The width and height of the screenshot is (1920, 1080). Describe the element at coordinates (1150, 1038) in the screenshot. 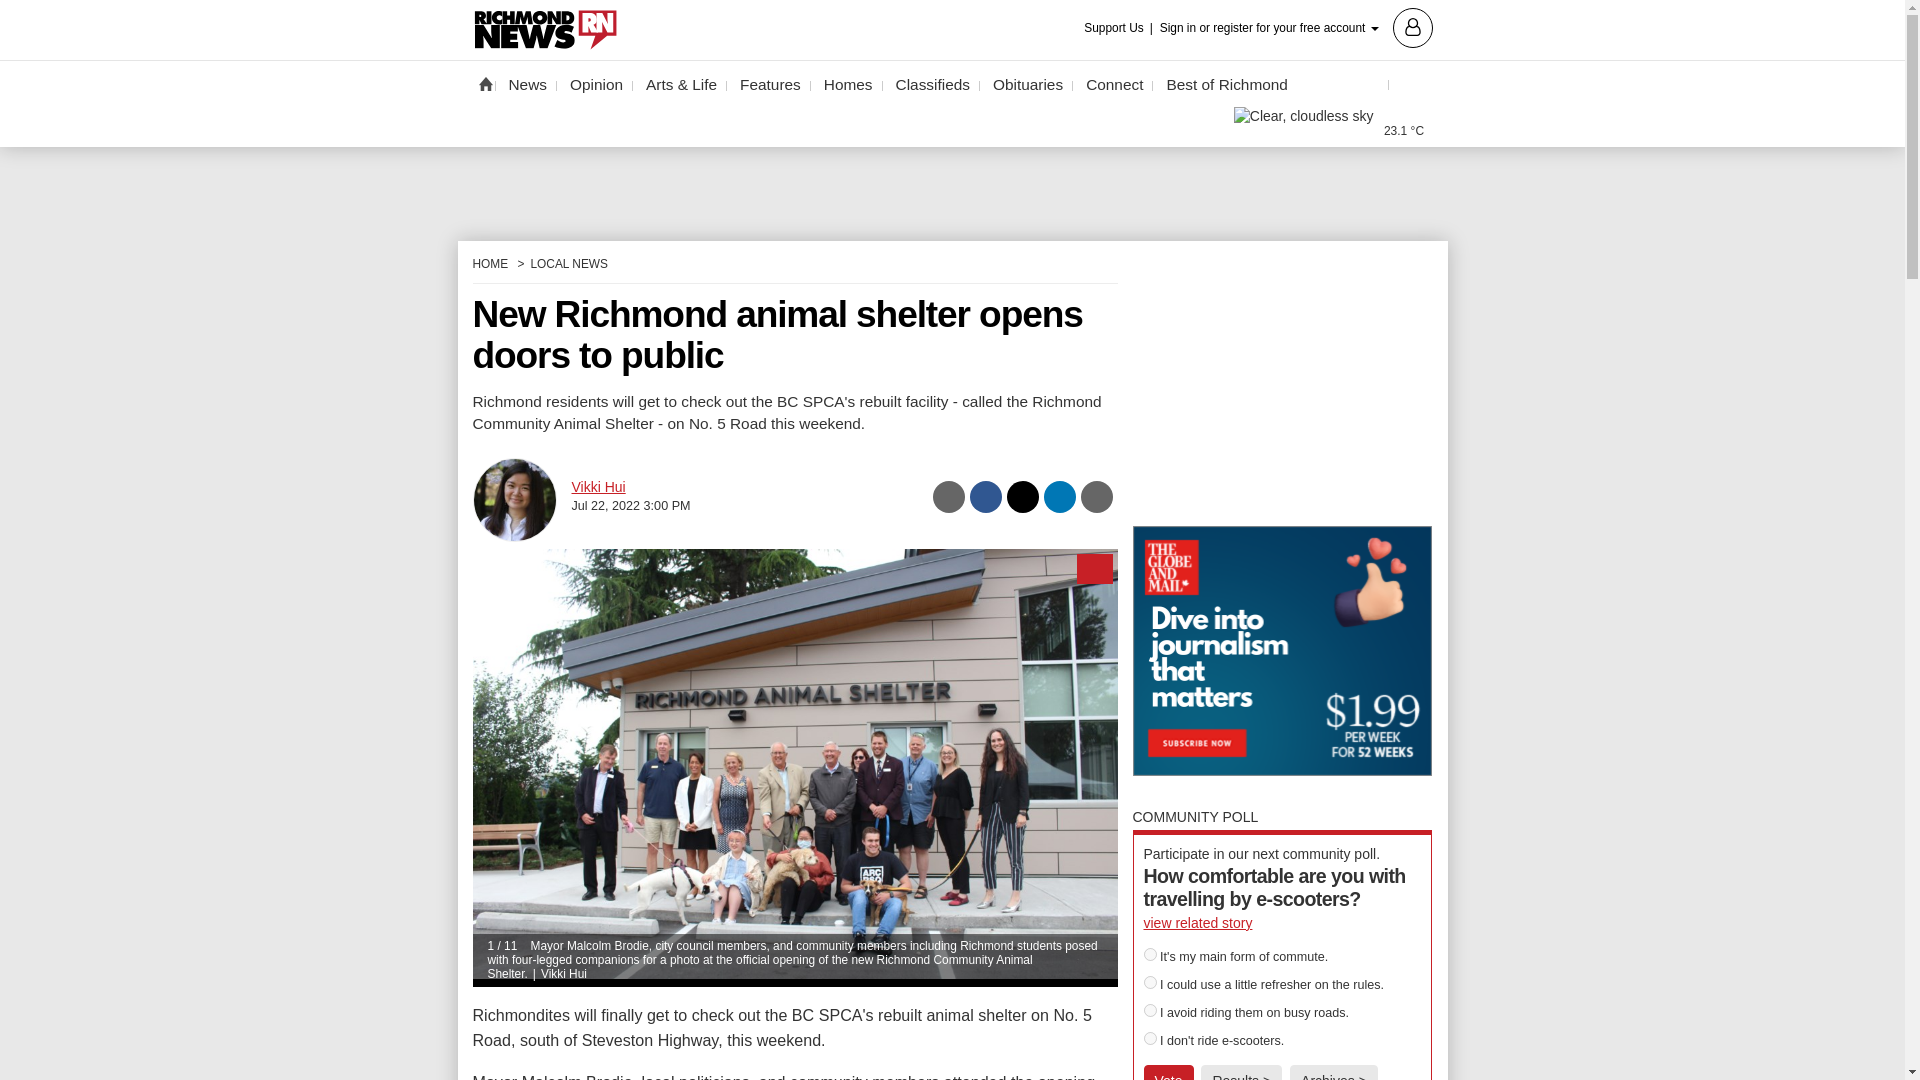

I see `121474` at that location.